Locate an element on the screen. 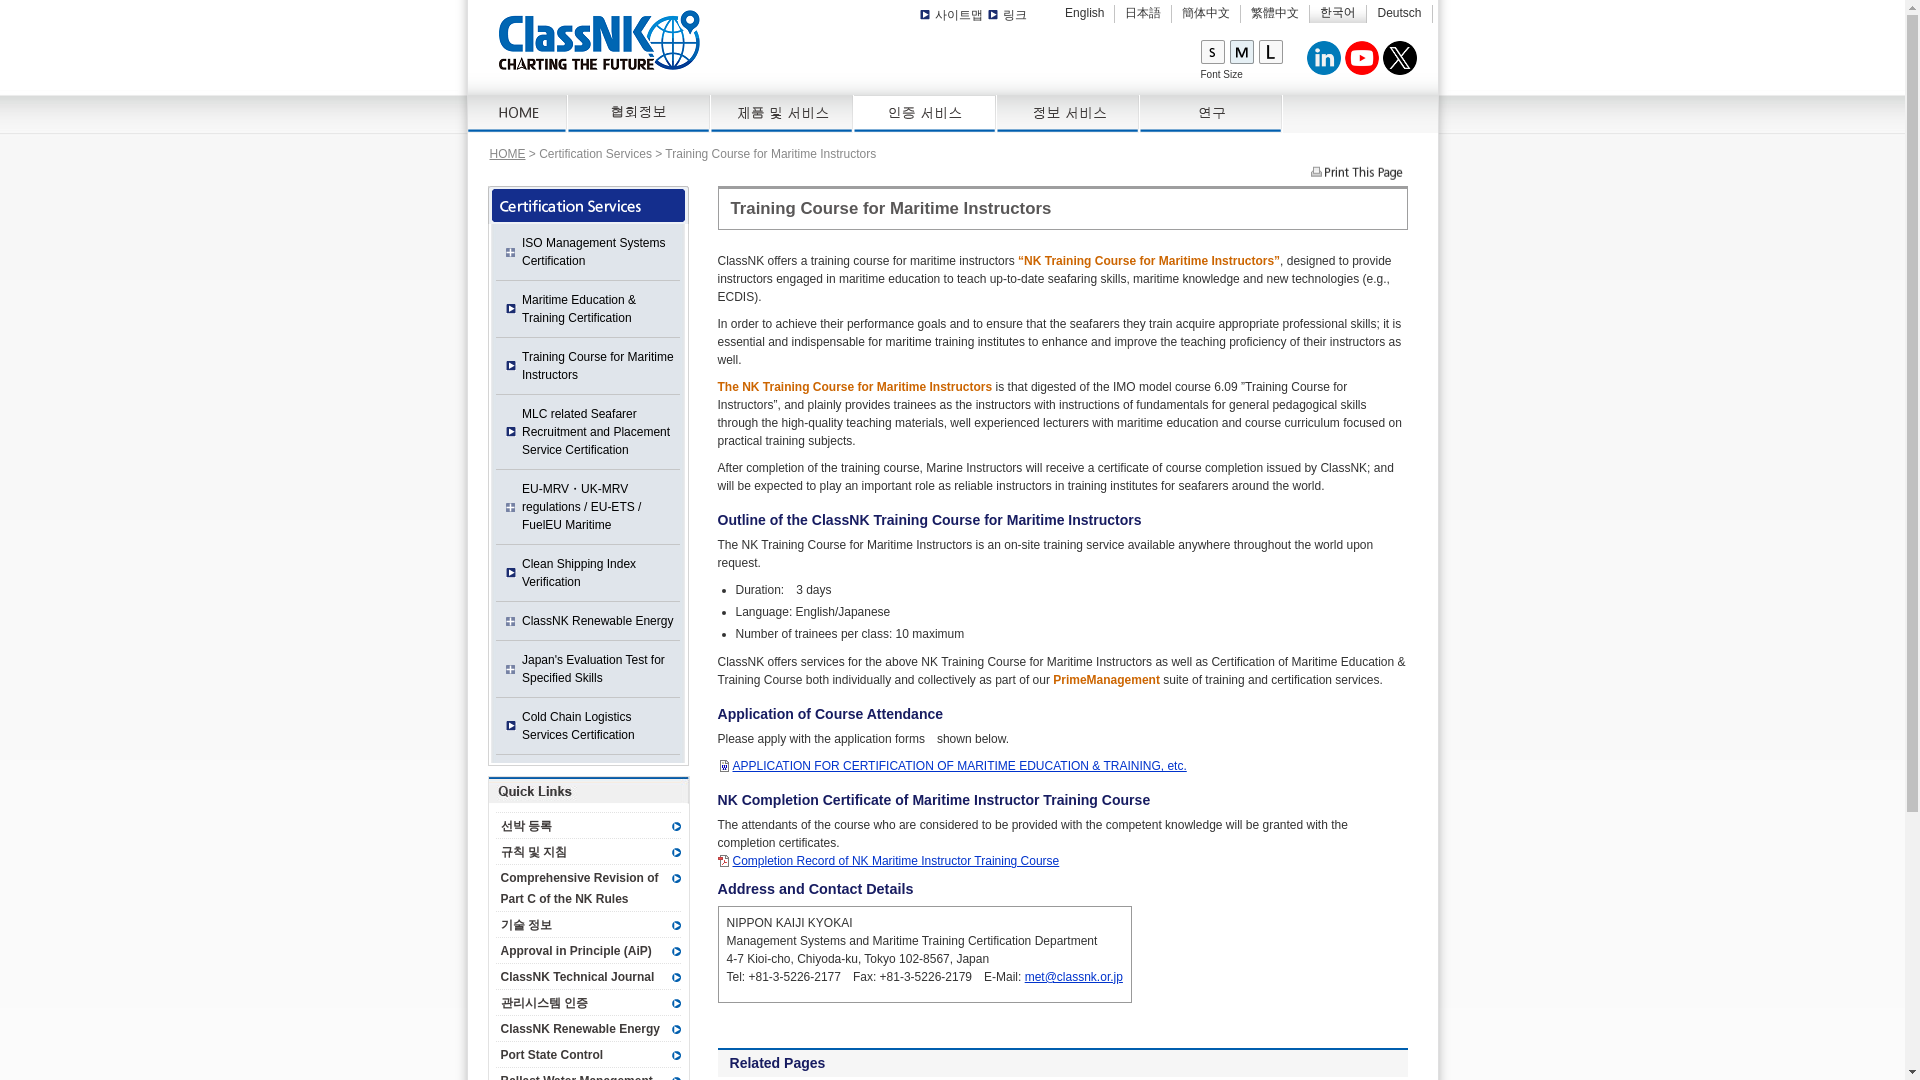  English is located at coordinates (1084, 13).